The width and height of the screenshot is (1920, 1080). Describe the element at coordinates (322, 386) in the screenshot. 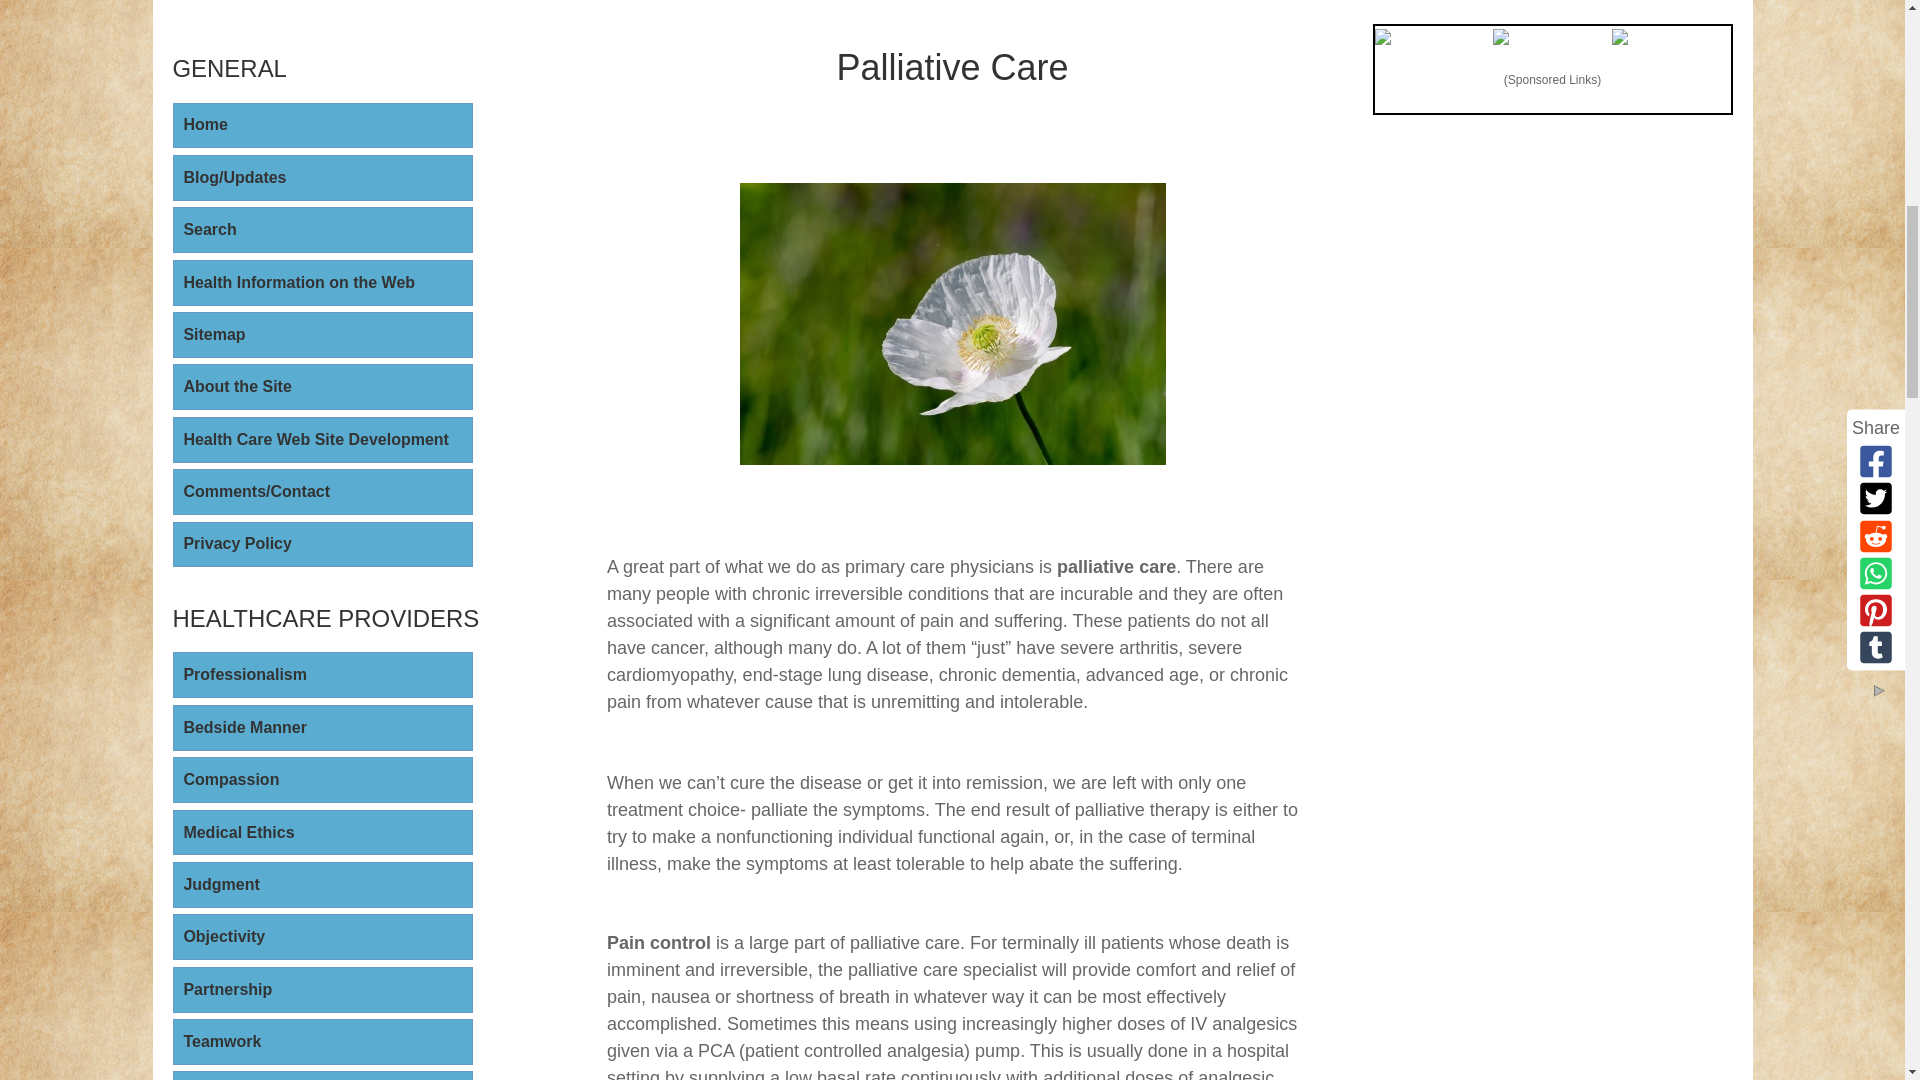

I see `About the Site` at that location.